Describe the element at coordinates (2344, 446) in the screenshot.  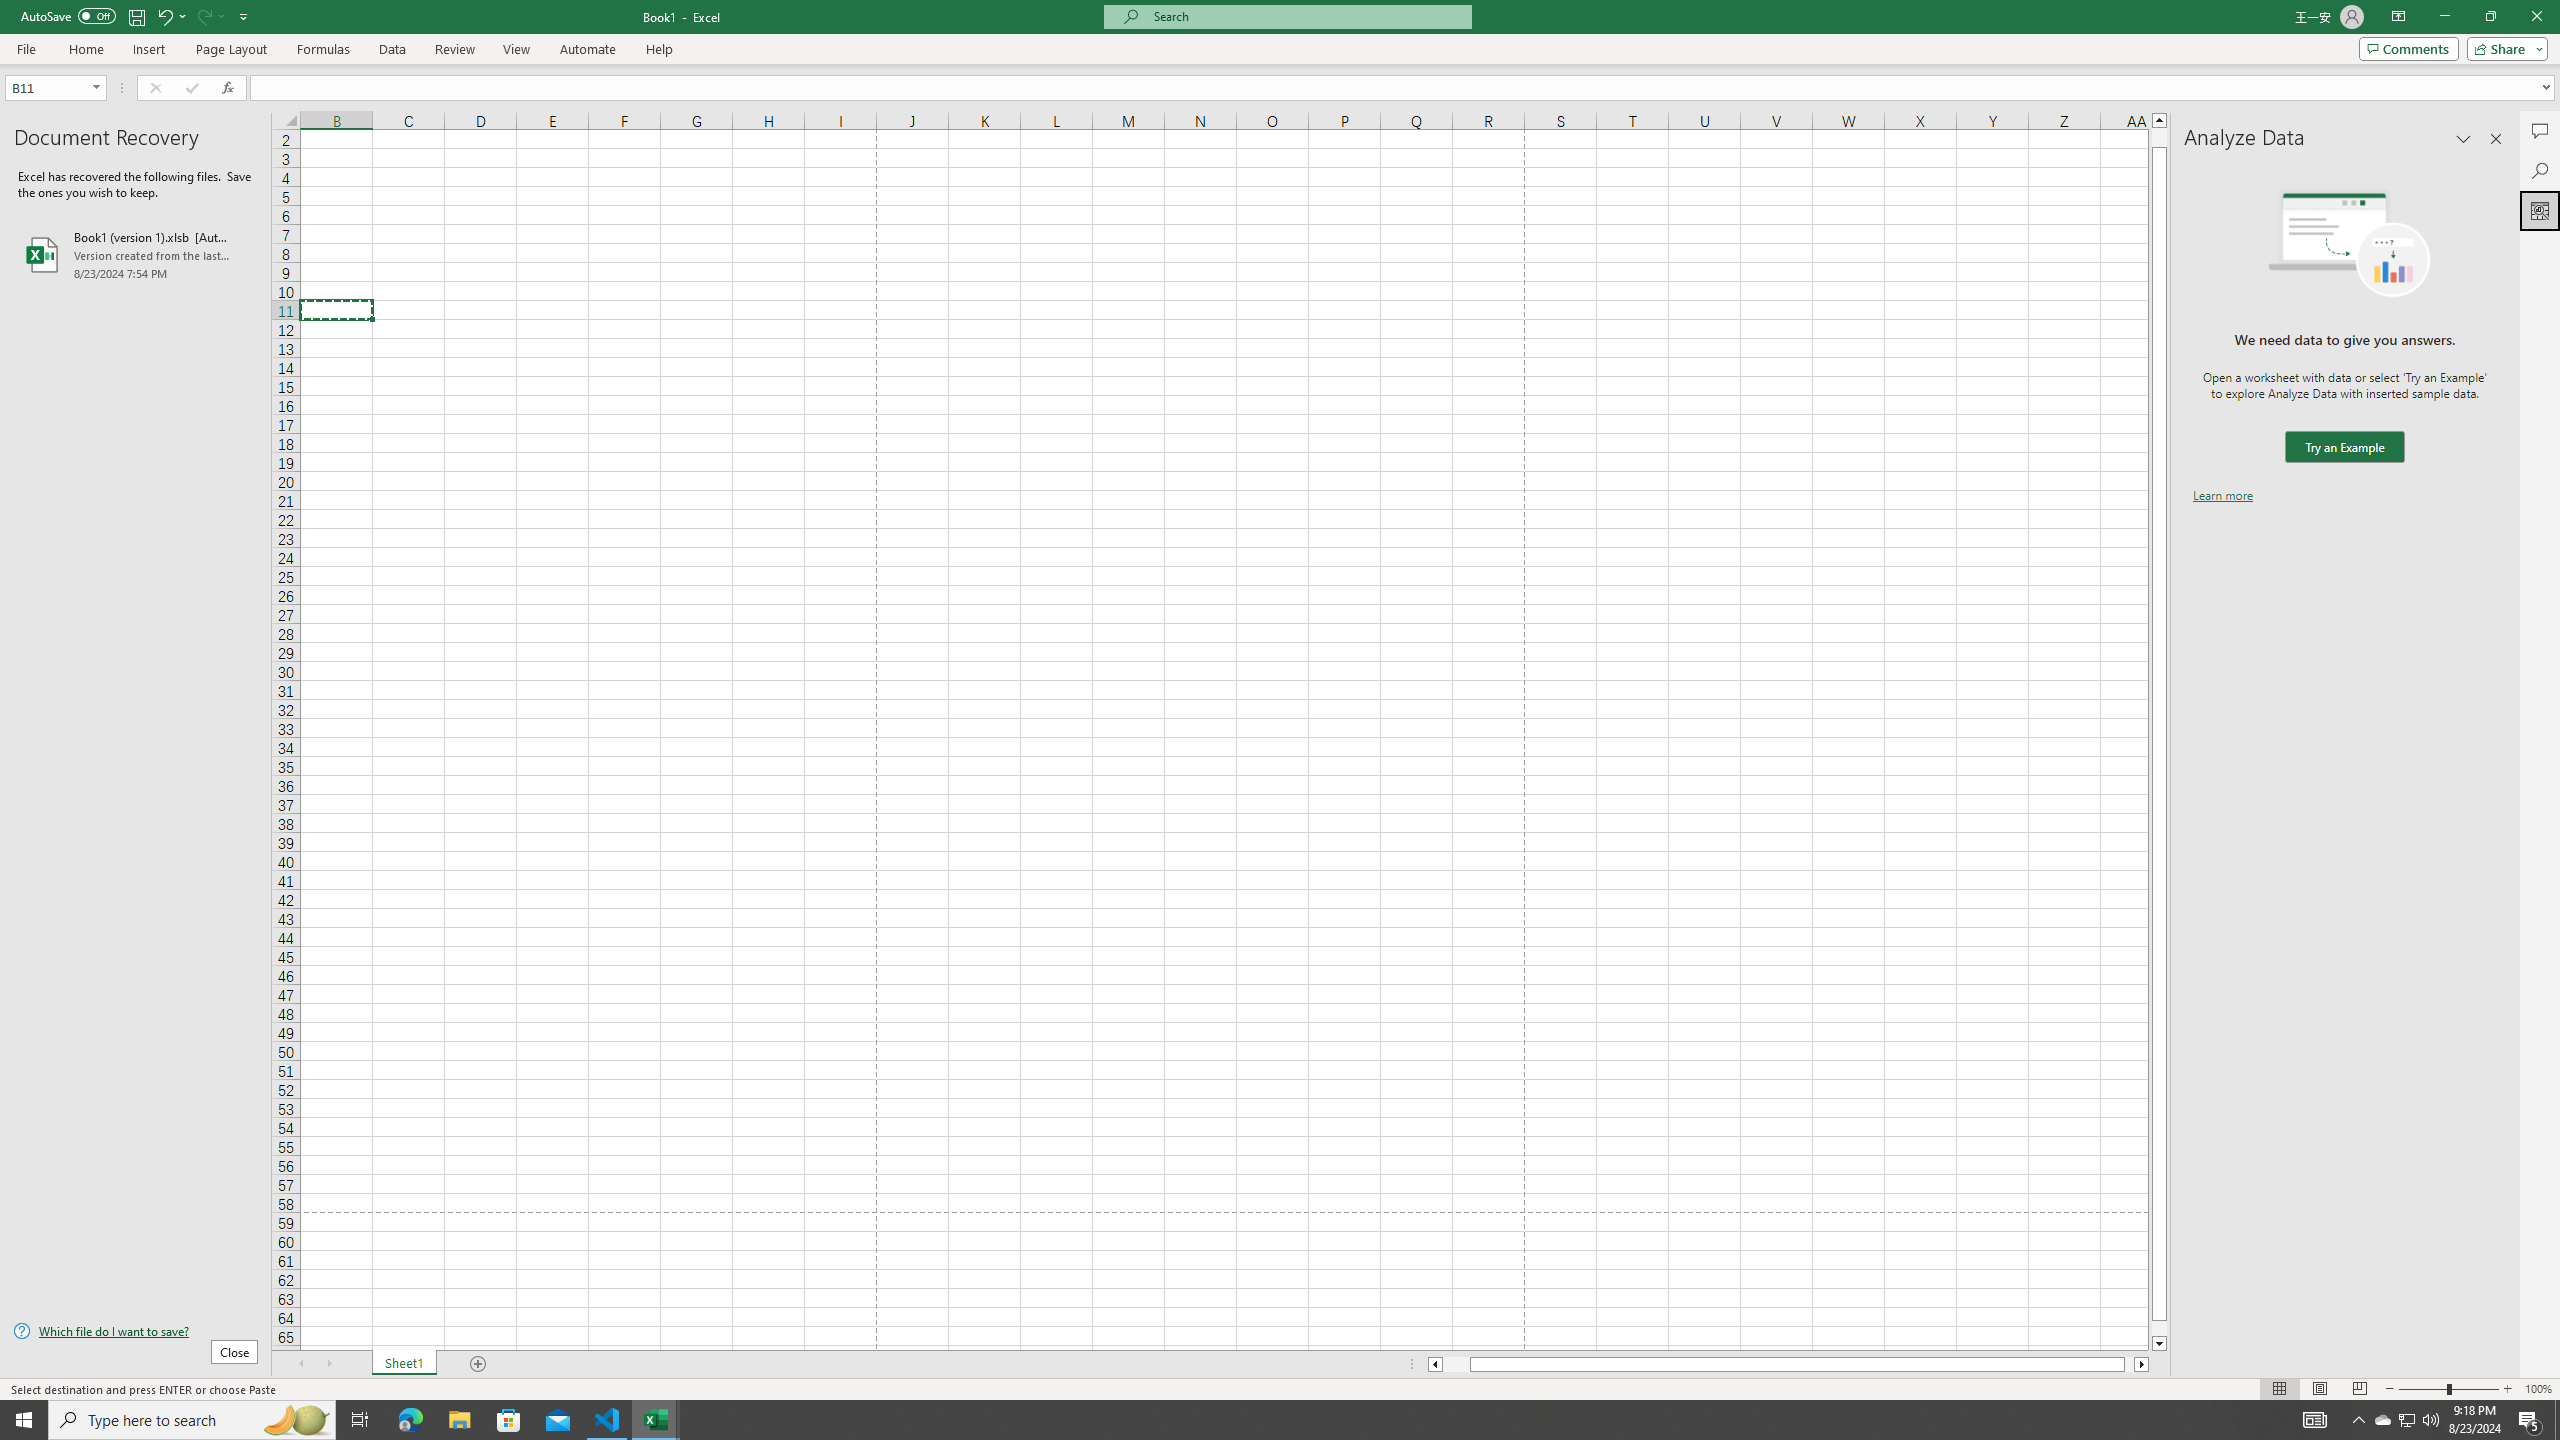
I see `We need data to give you answers. Try an Example` at that location.